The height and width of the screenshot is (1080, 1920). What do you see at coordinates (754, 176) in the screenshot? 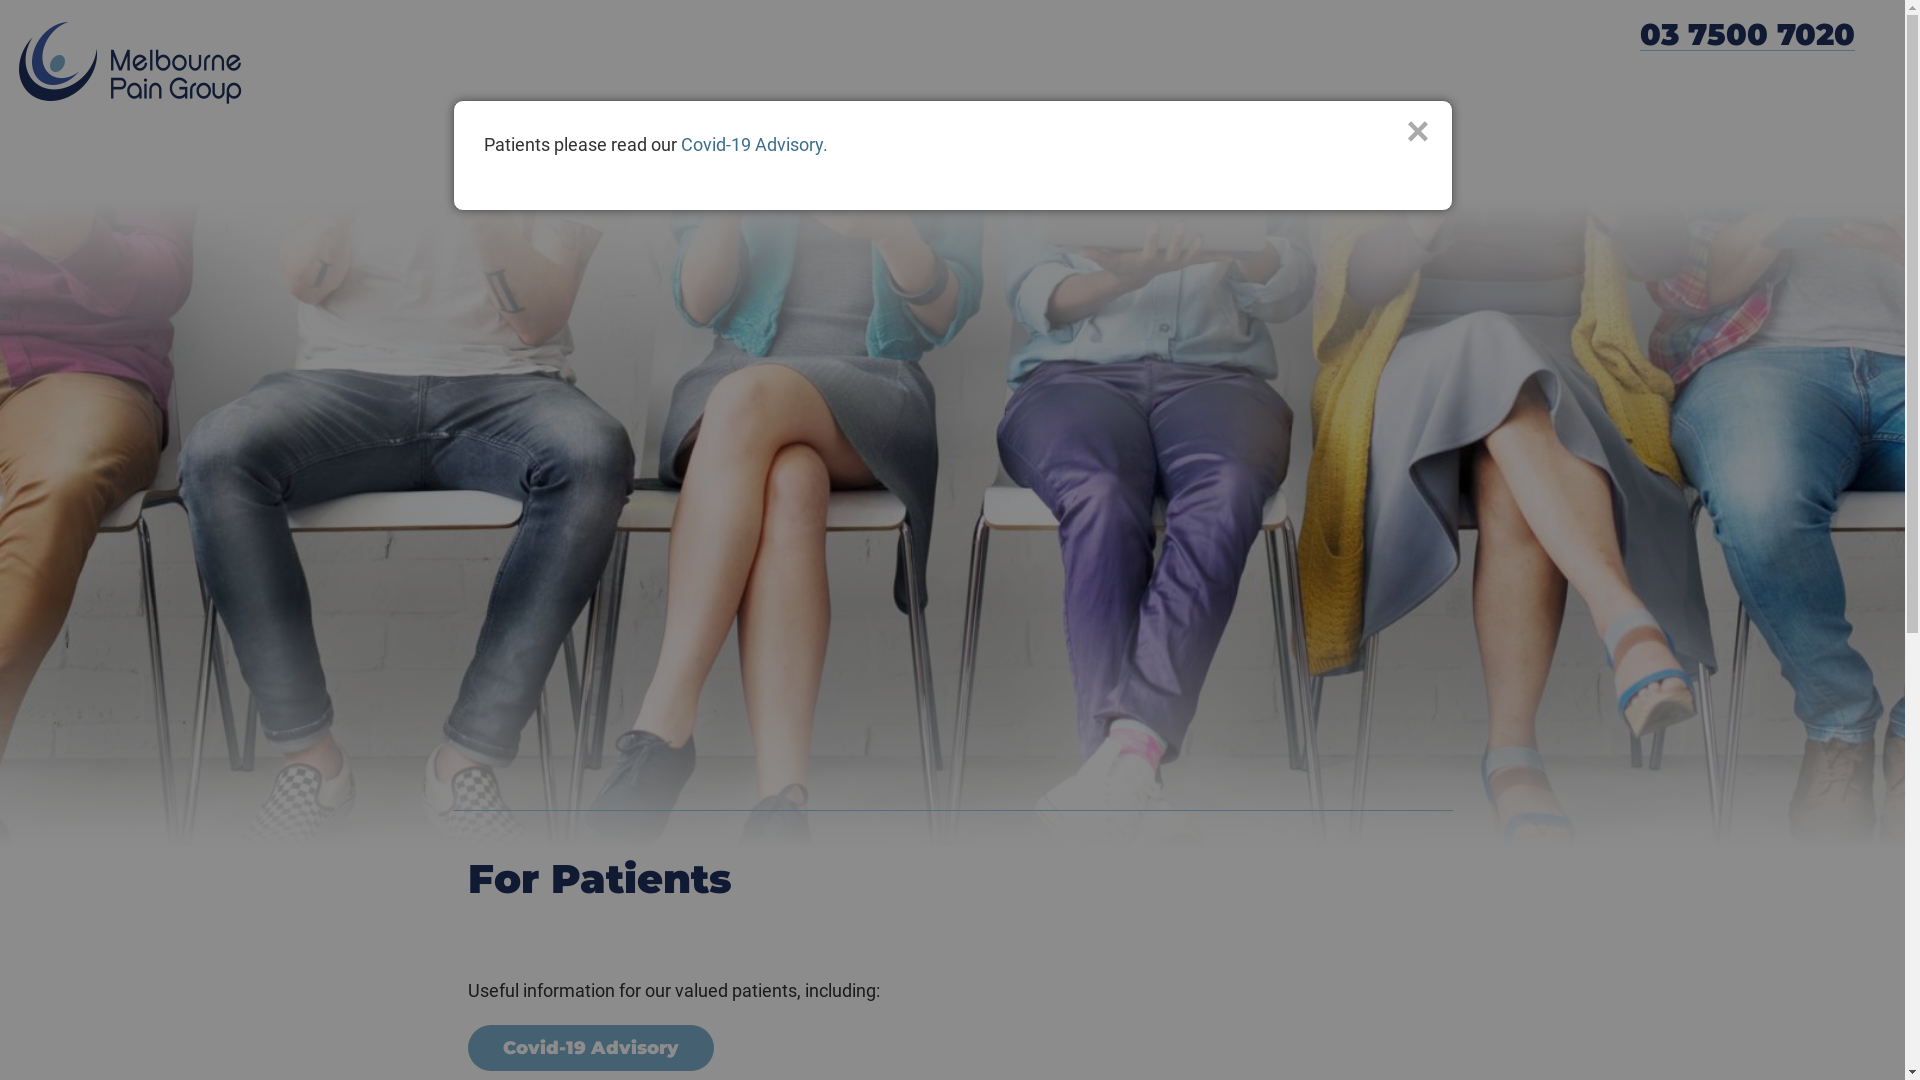
I see `Conditions` at bounding box center [754, 176].